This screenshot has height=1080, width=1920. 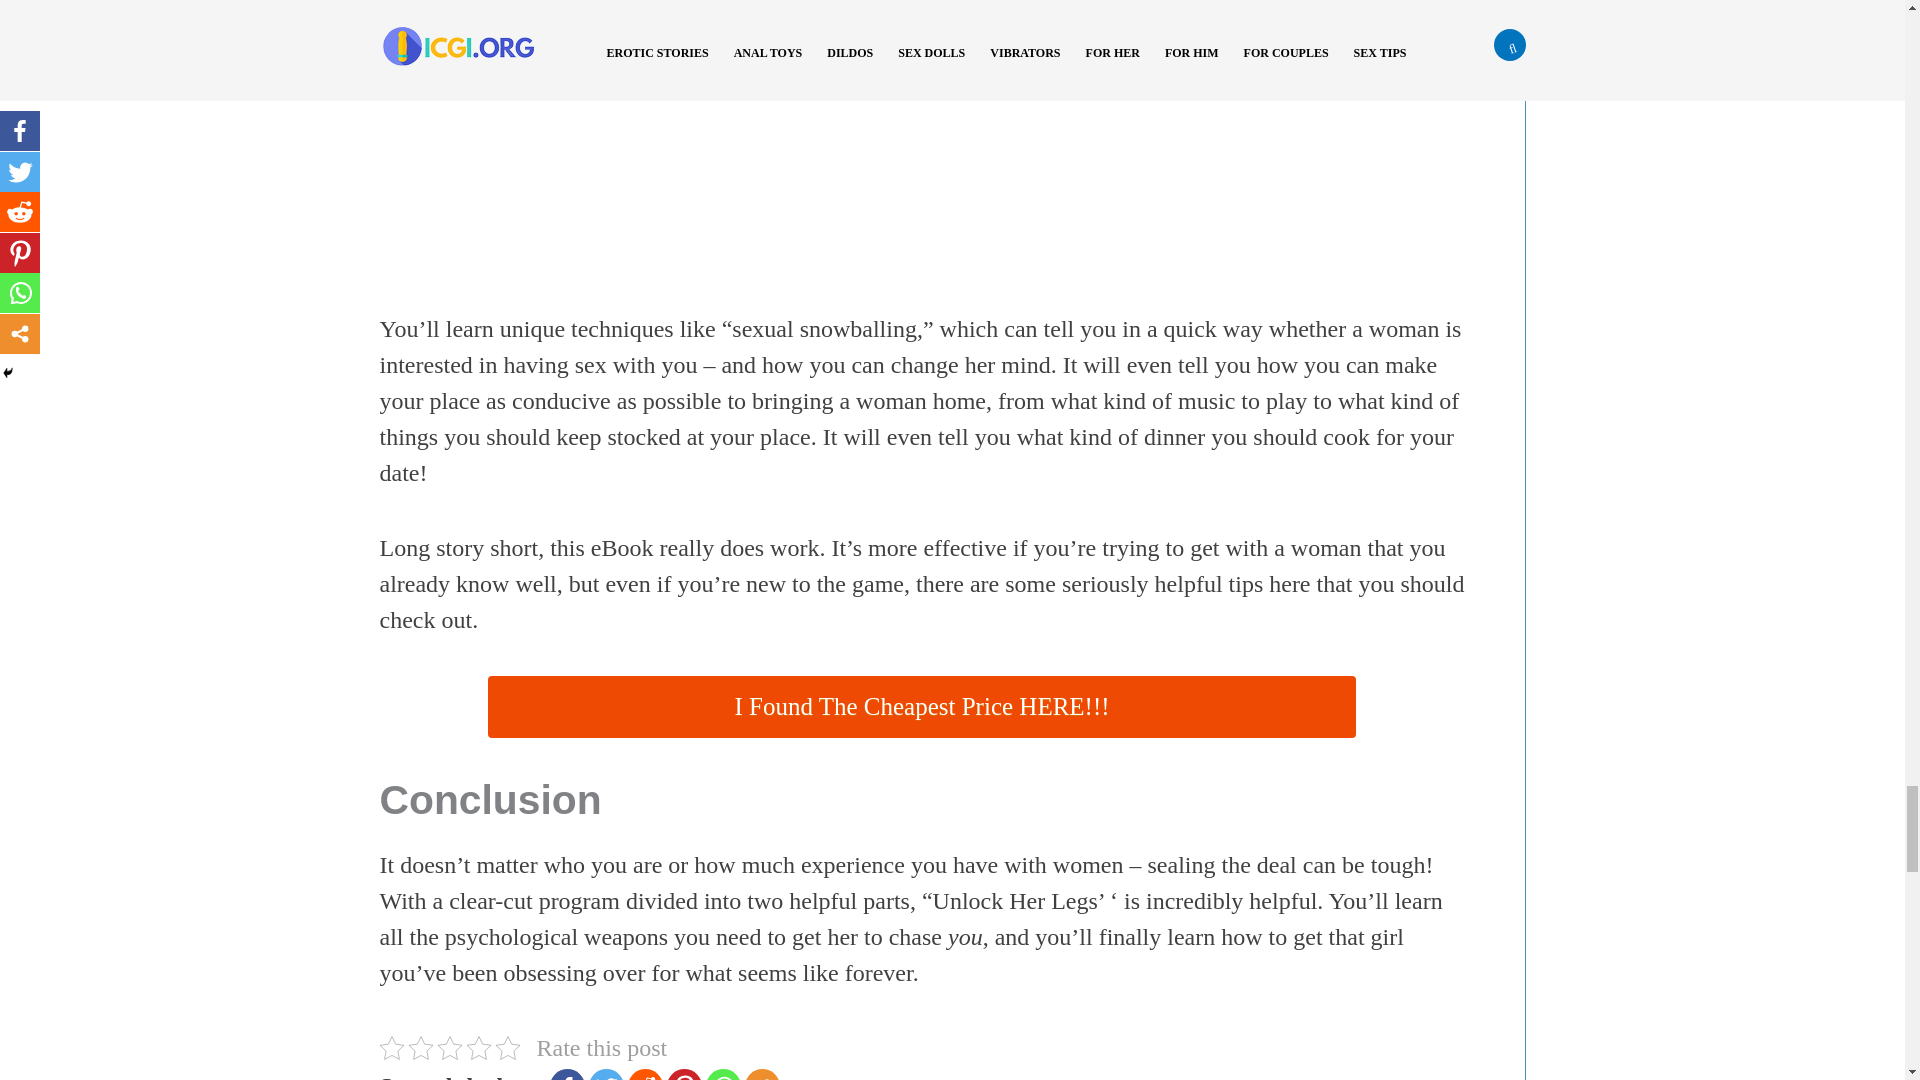 I want to click on Pinterest, so click(x=684, y=1074).